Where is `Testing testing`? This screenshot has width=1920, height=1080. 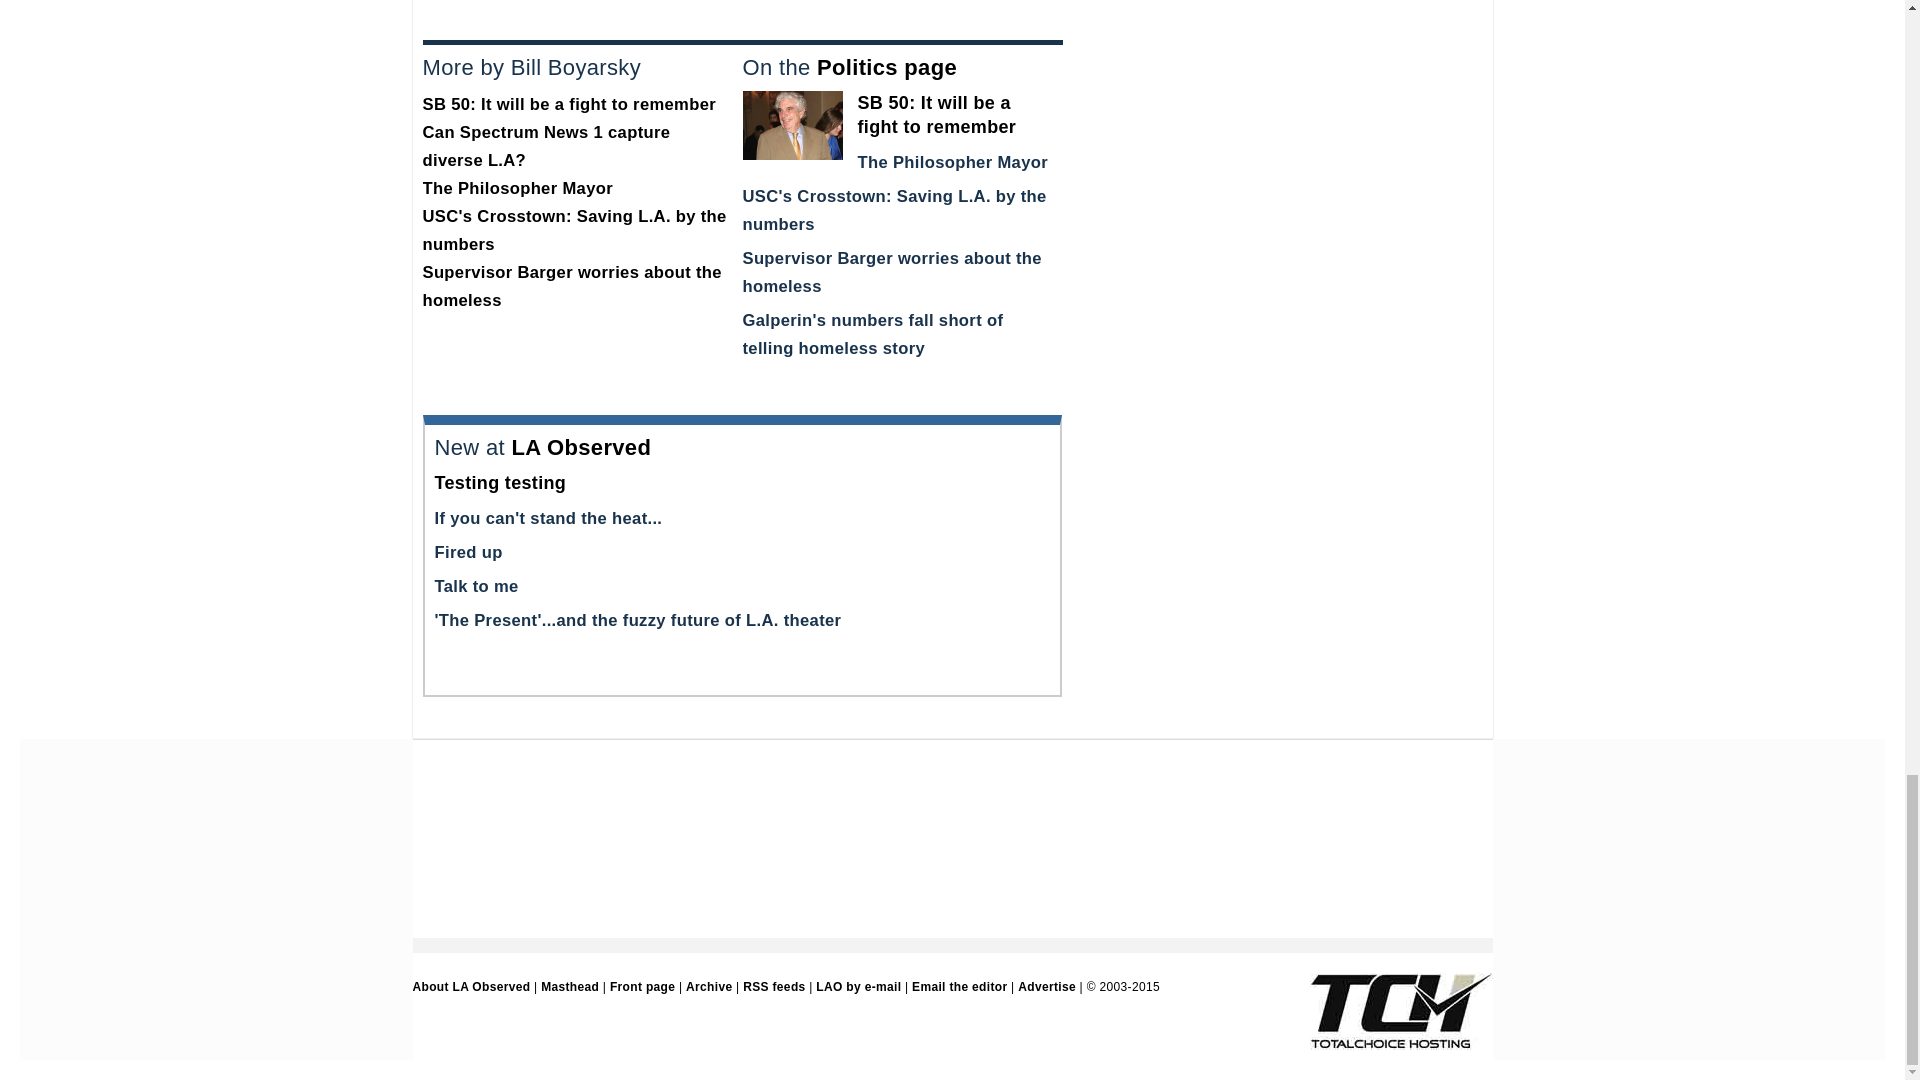
Testing testing is located at coordinates (500, 482).